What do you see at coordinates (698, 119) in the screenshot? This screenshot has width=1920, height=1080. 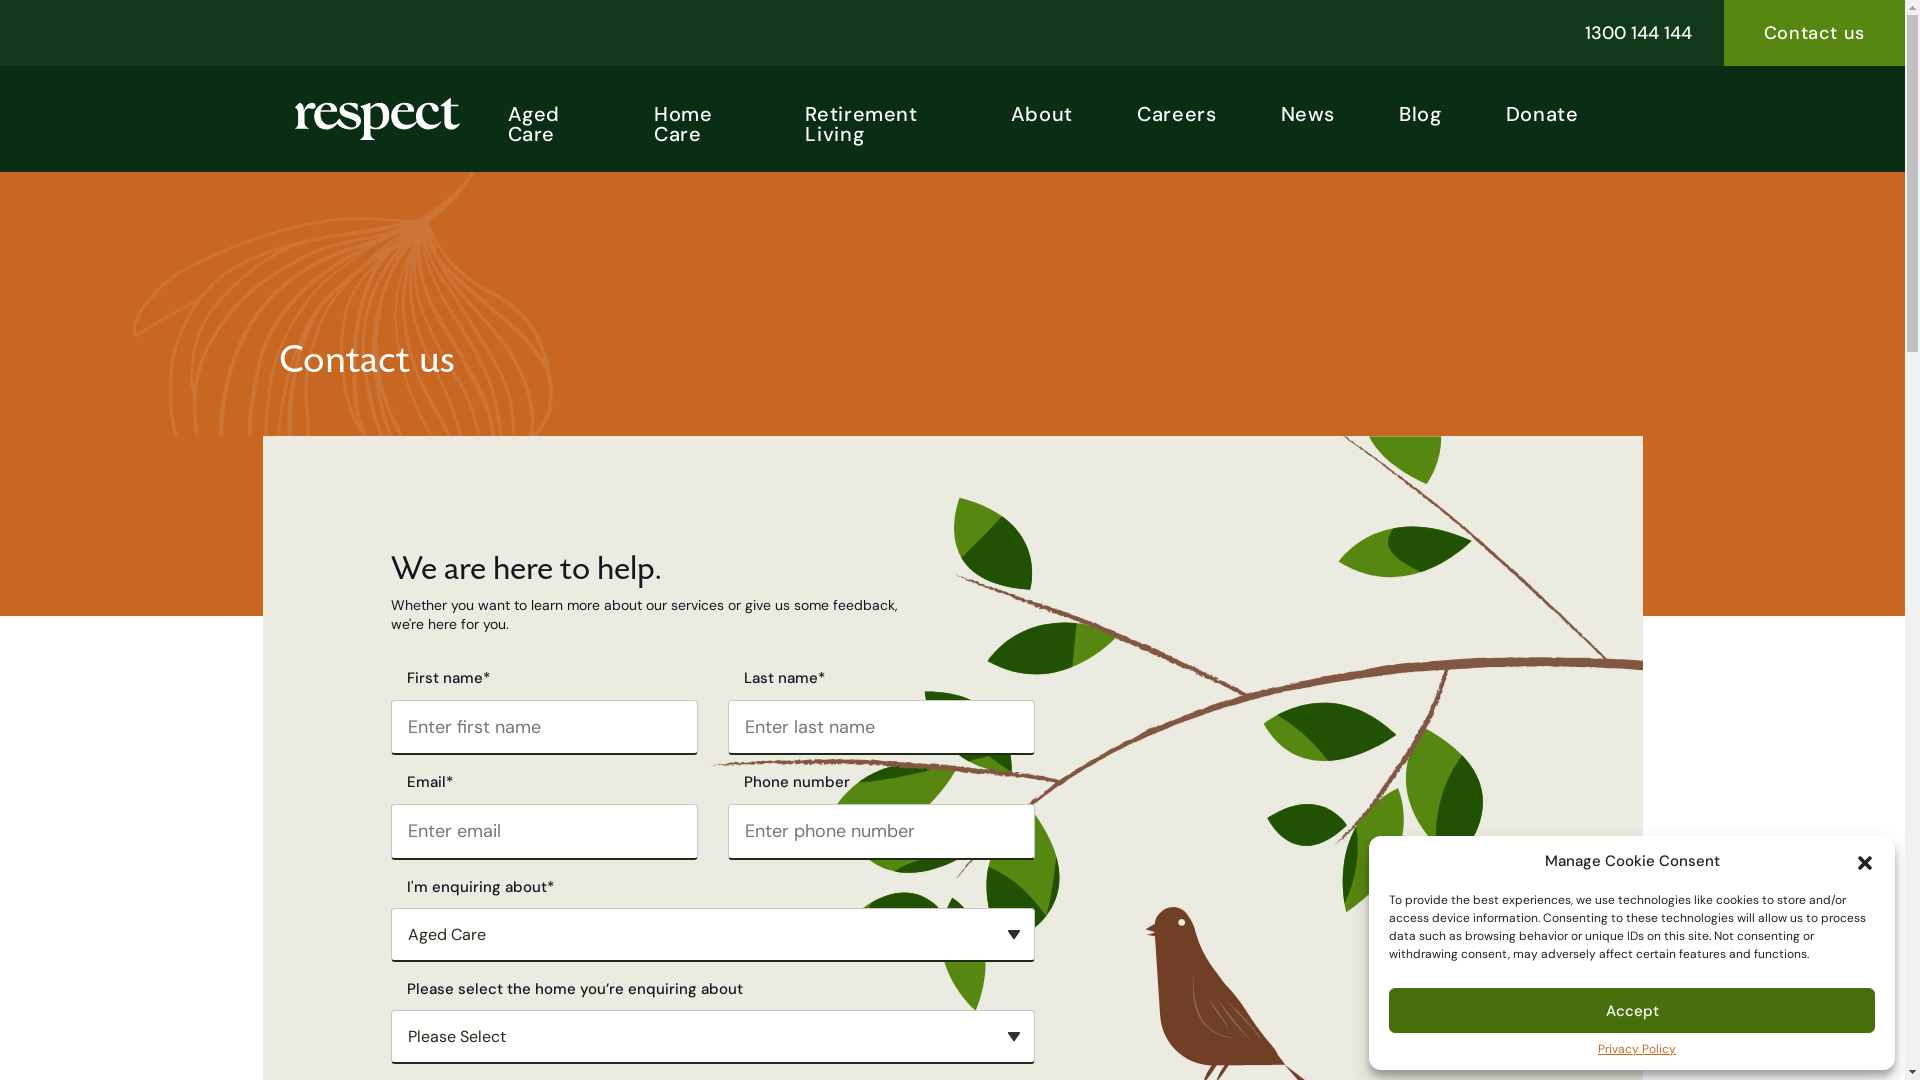 I see `Home Care` at bounding box center [698, 119].